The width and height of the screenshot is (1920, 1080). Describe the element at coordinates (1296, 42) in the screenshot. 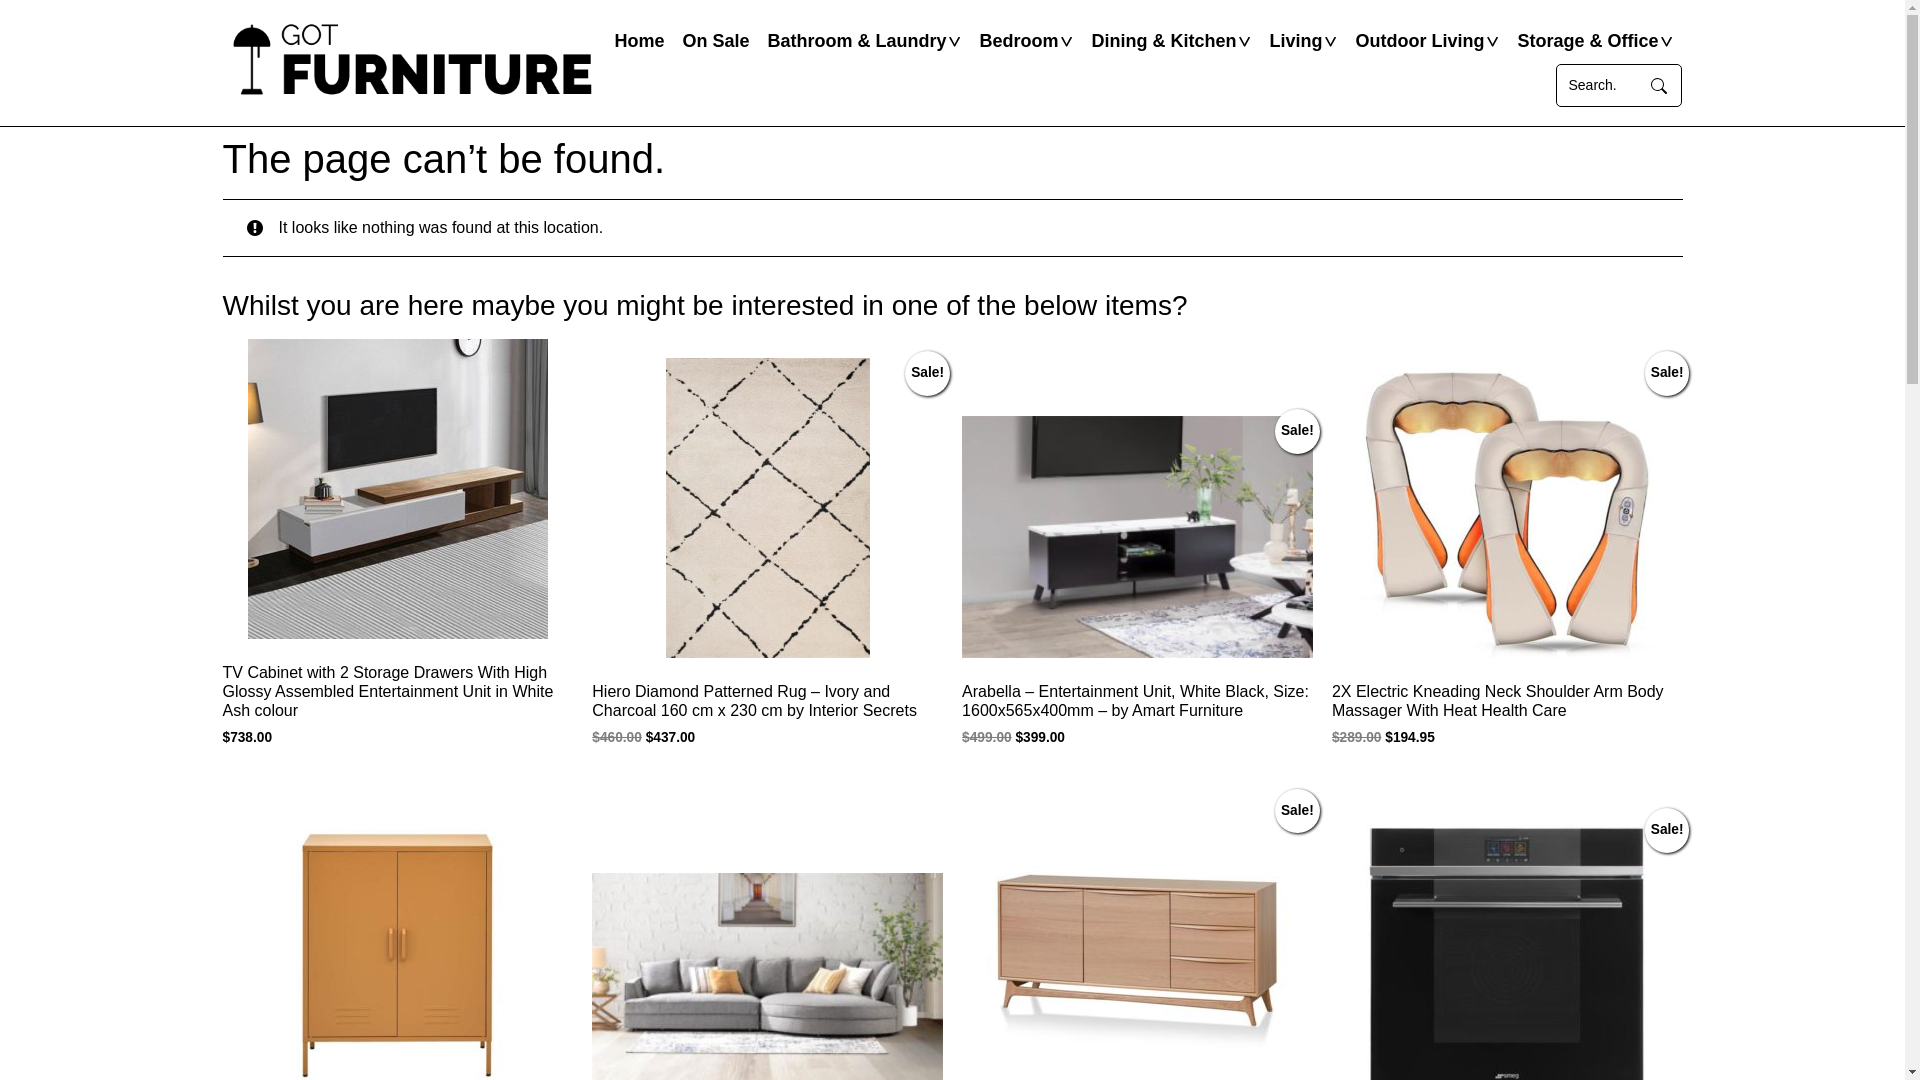

I see `Living` at that location.